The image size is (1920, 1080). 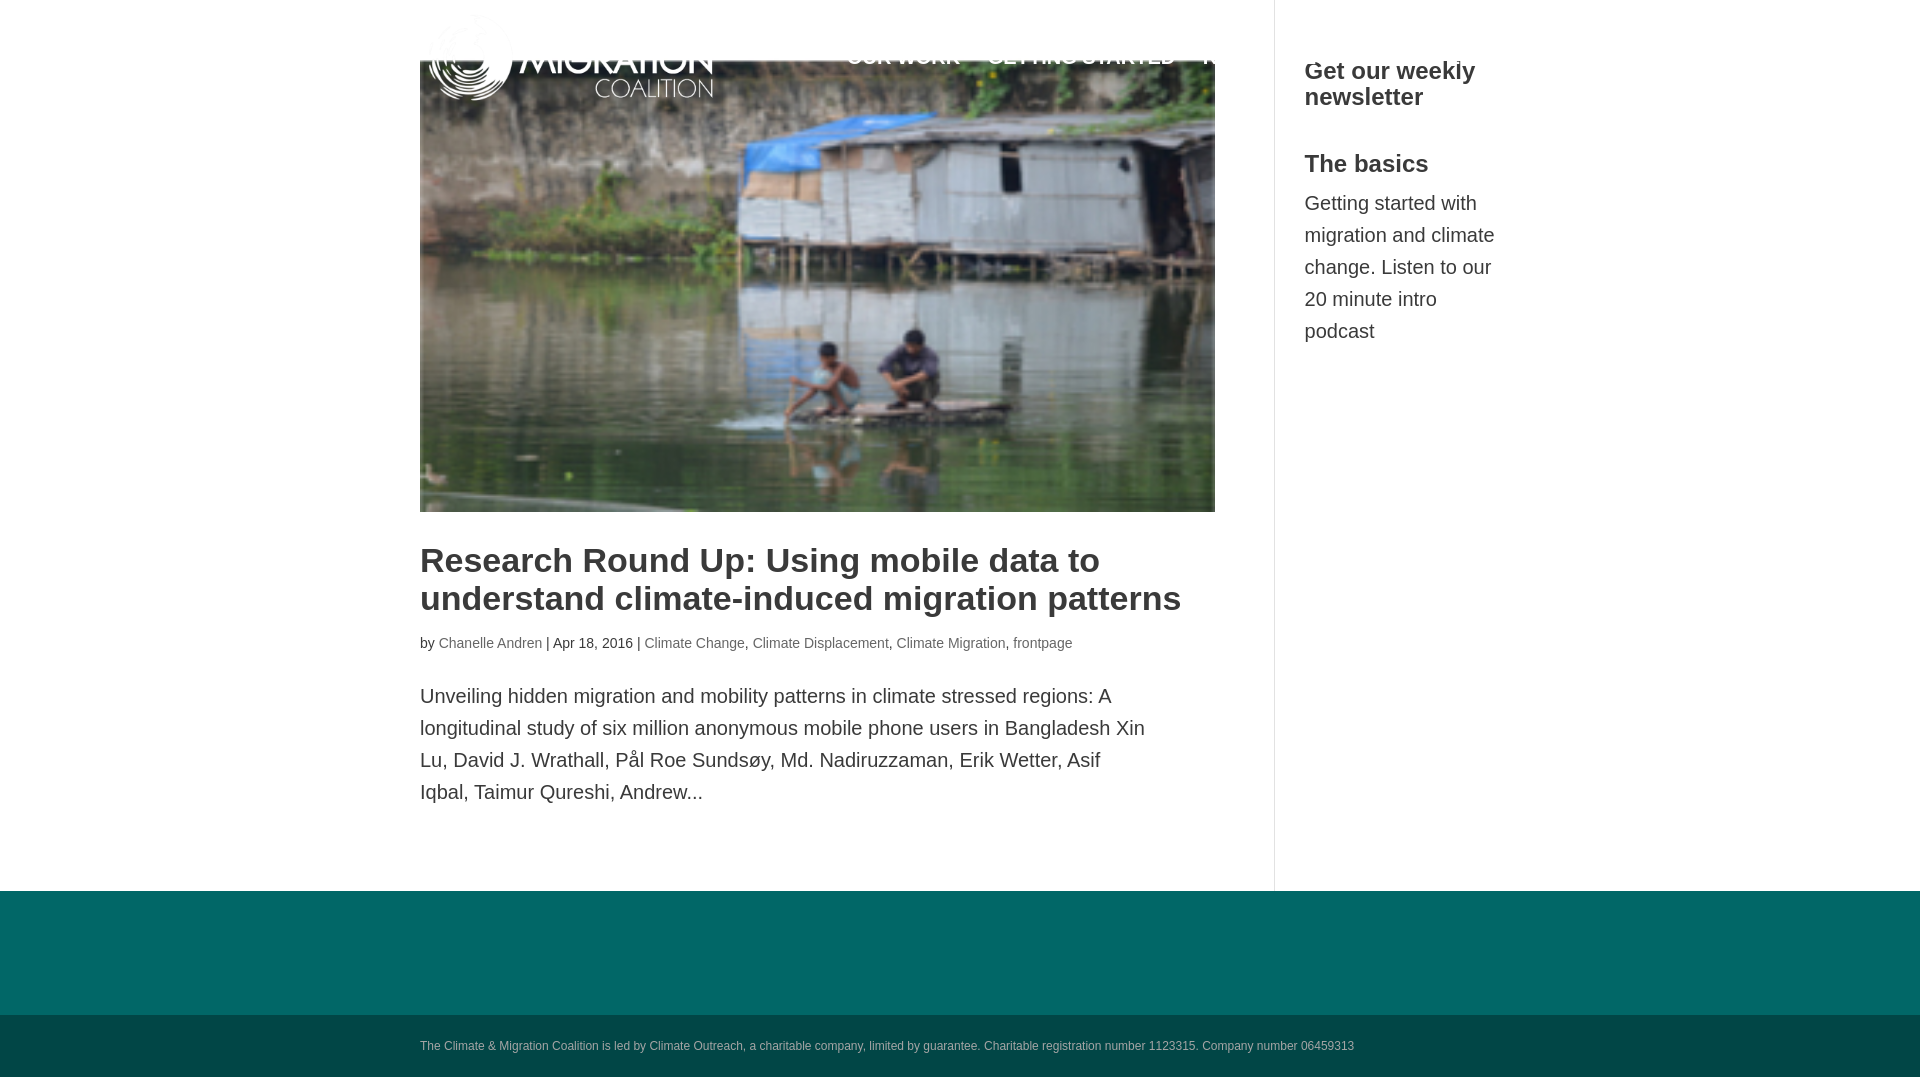 I want to click on Climate Migration, so click(x=951, y=643).